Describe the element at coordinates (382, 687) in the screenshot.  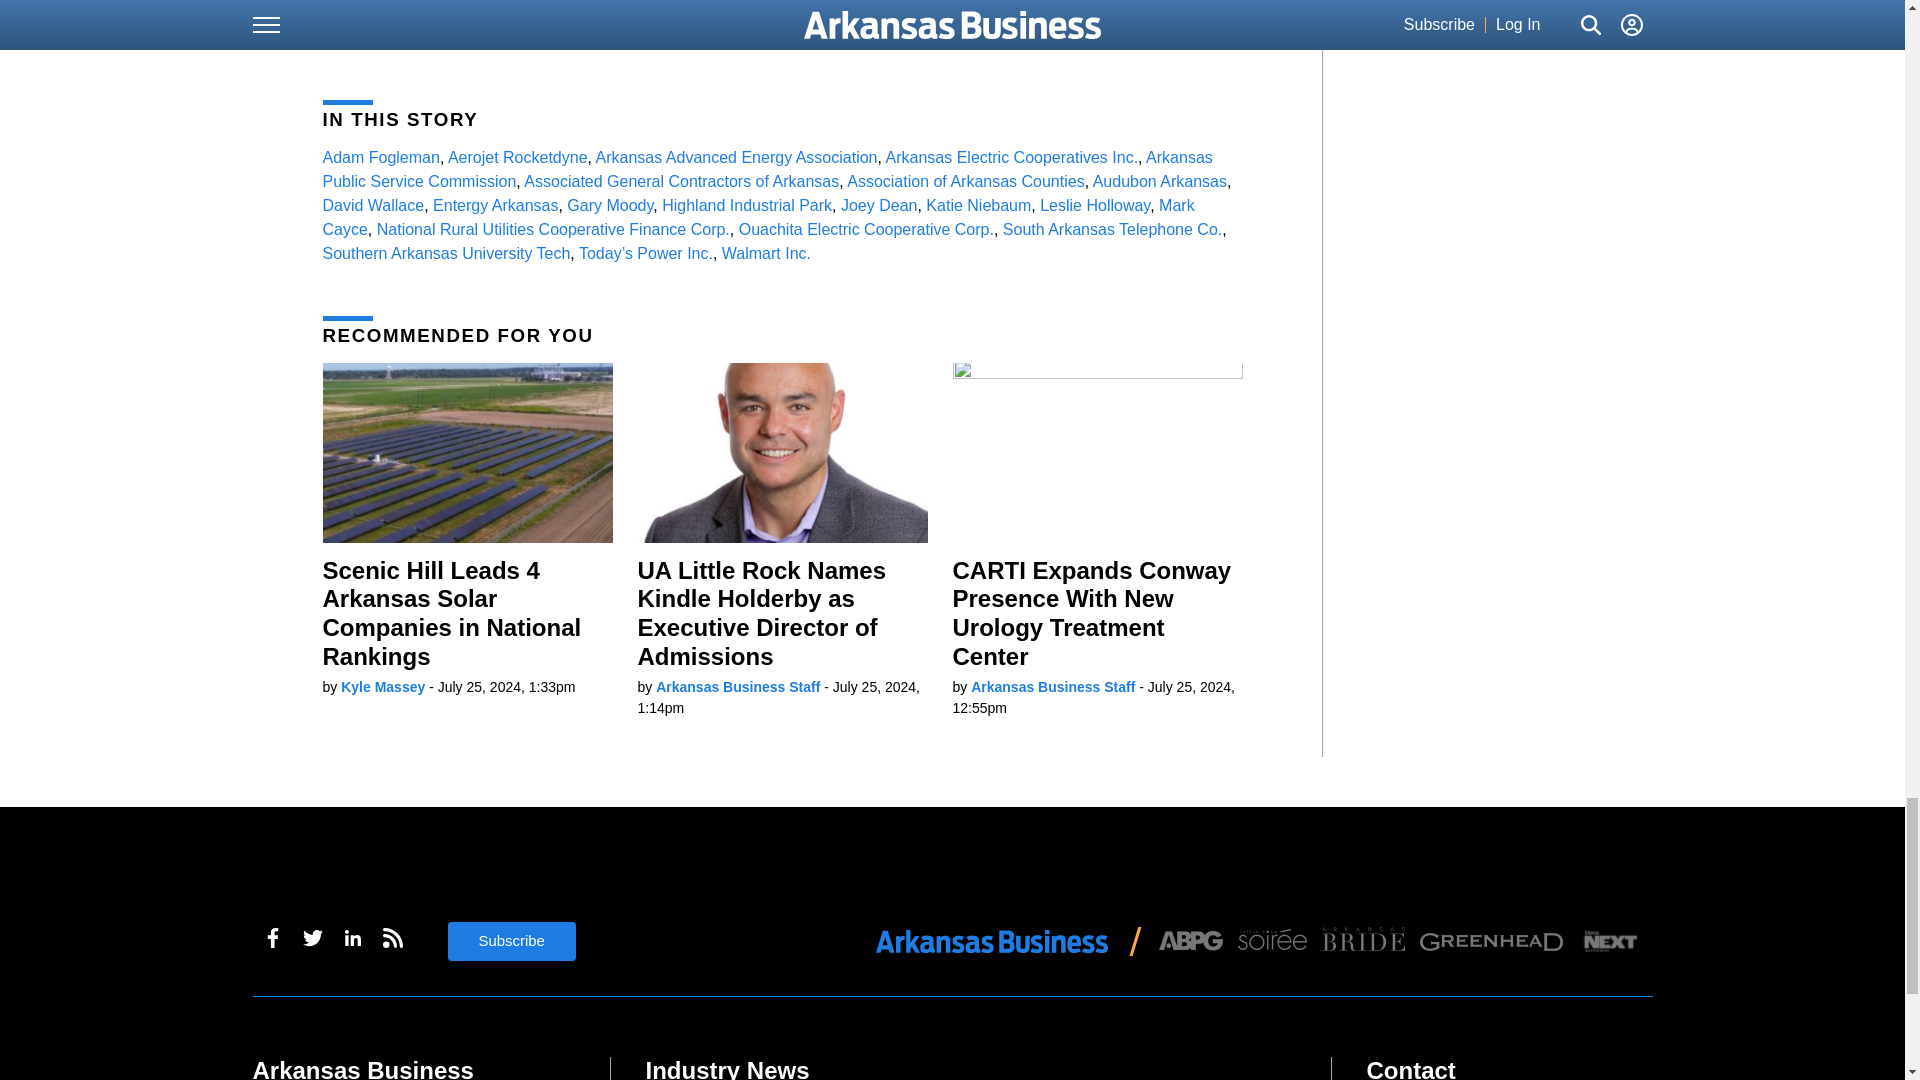
I see `Posts by Kyle Massey` at that location.